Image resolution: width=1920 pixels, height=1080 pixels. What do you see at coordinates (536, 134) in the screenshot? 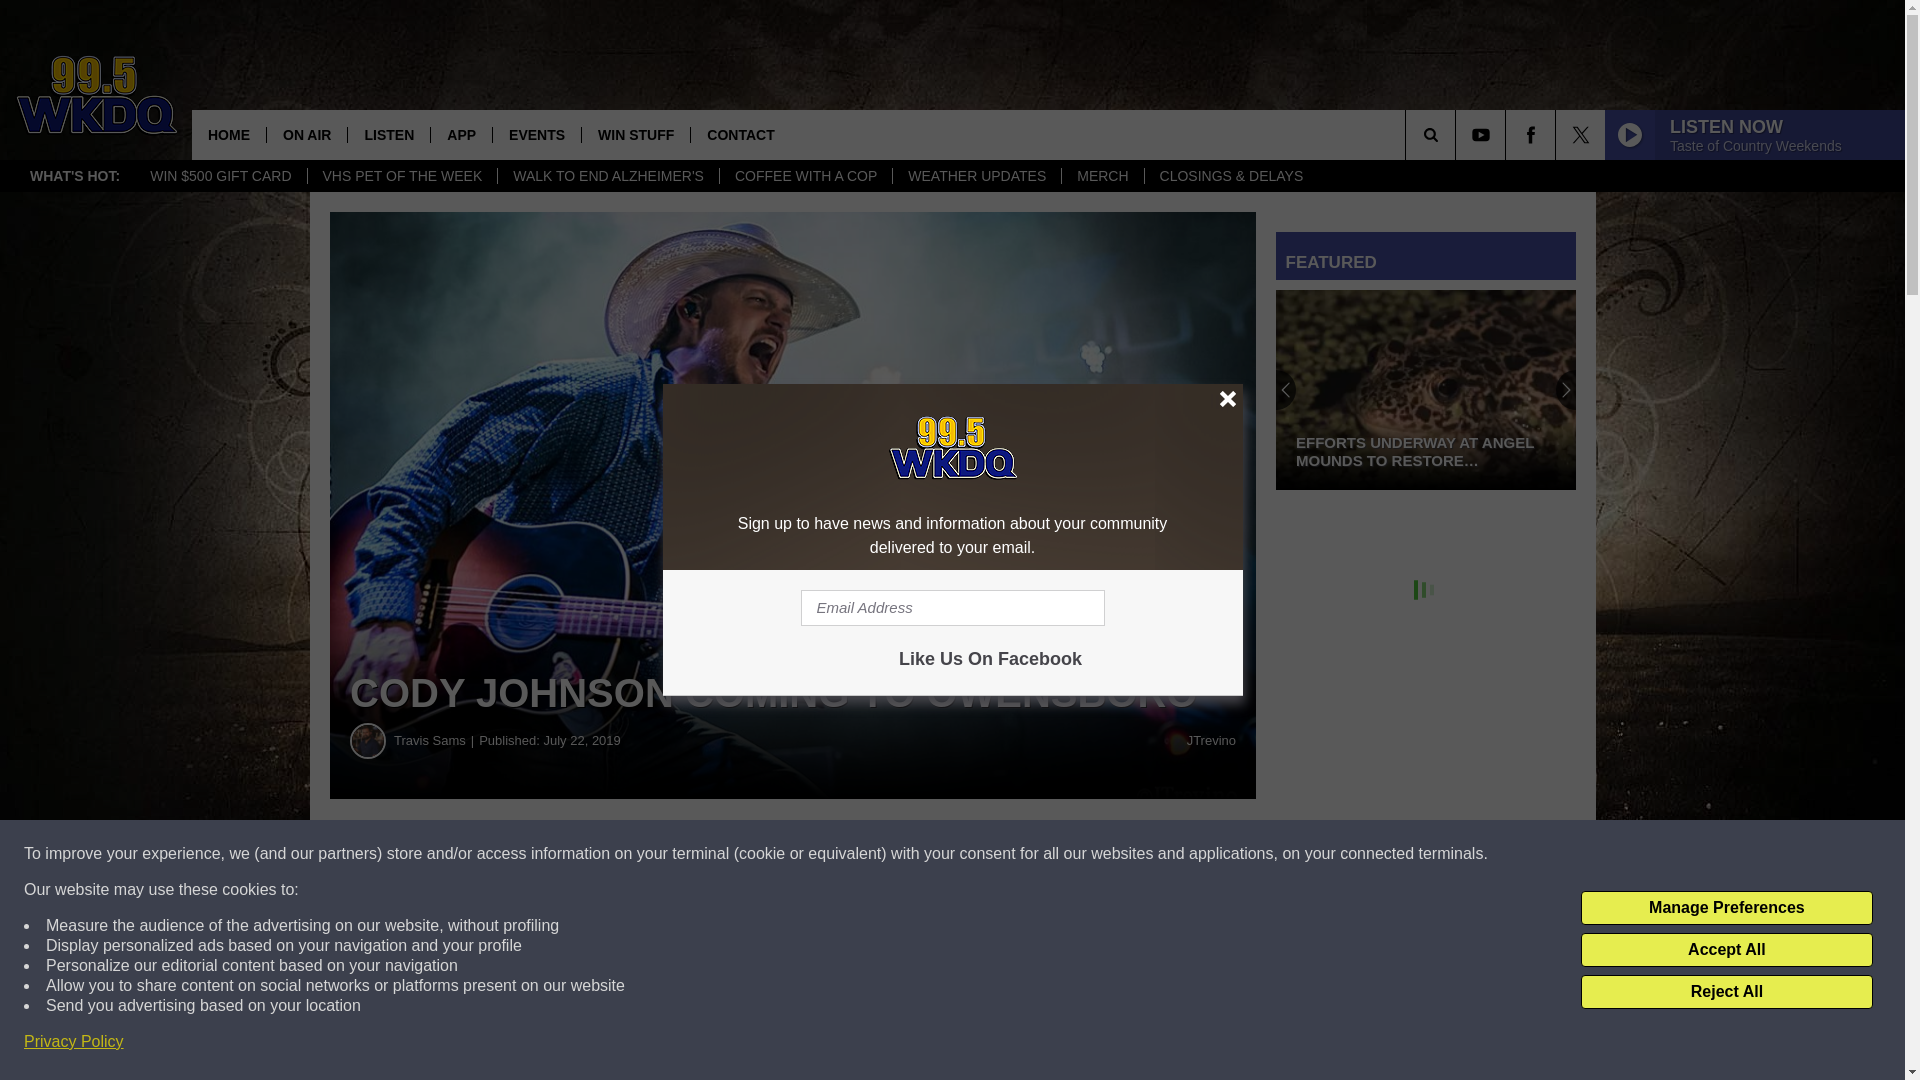
I see `EVENTS` at bounding box center [536, 134].